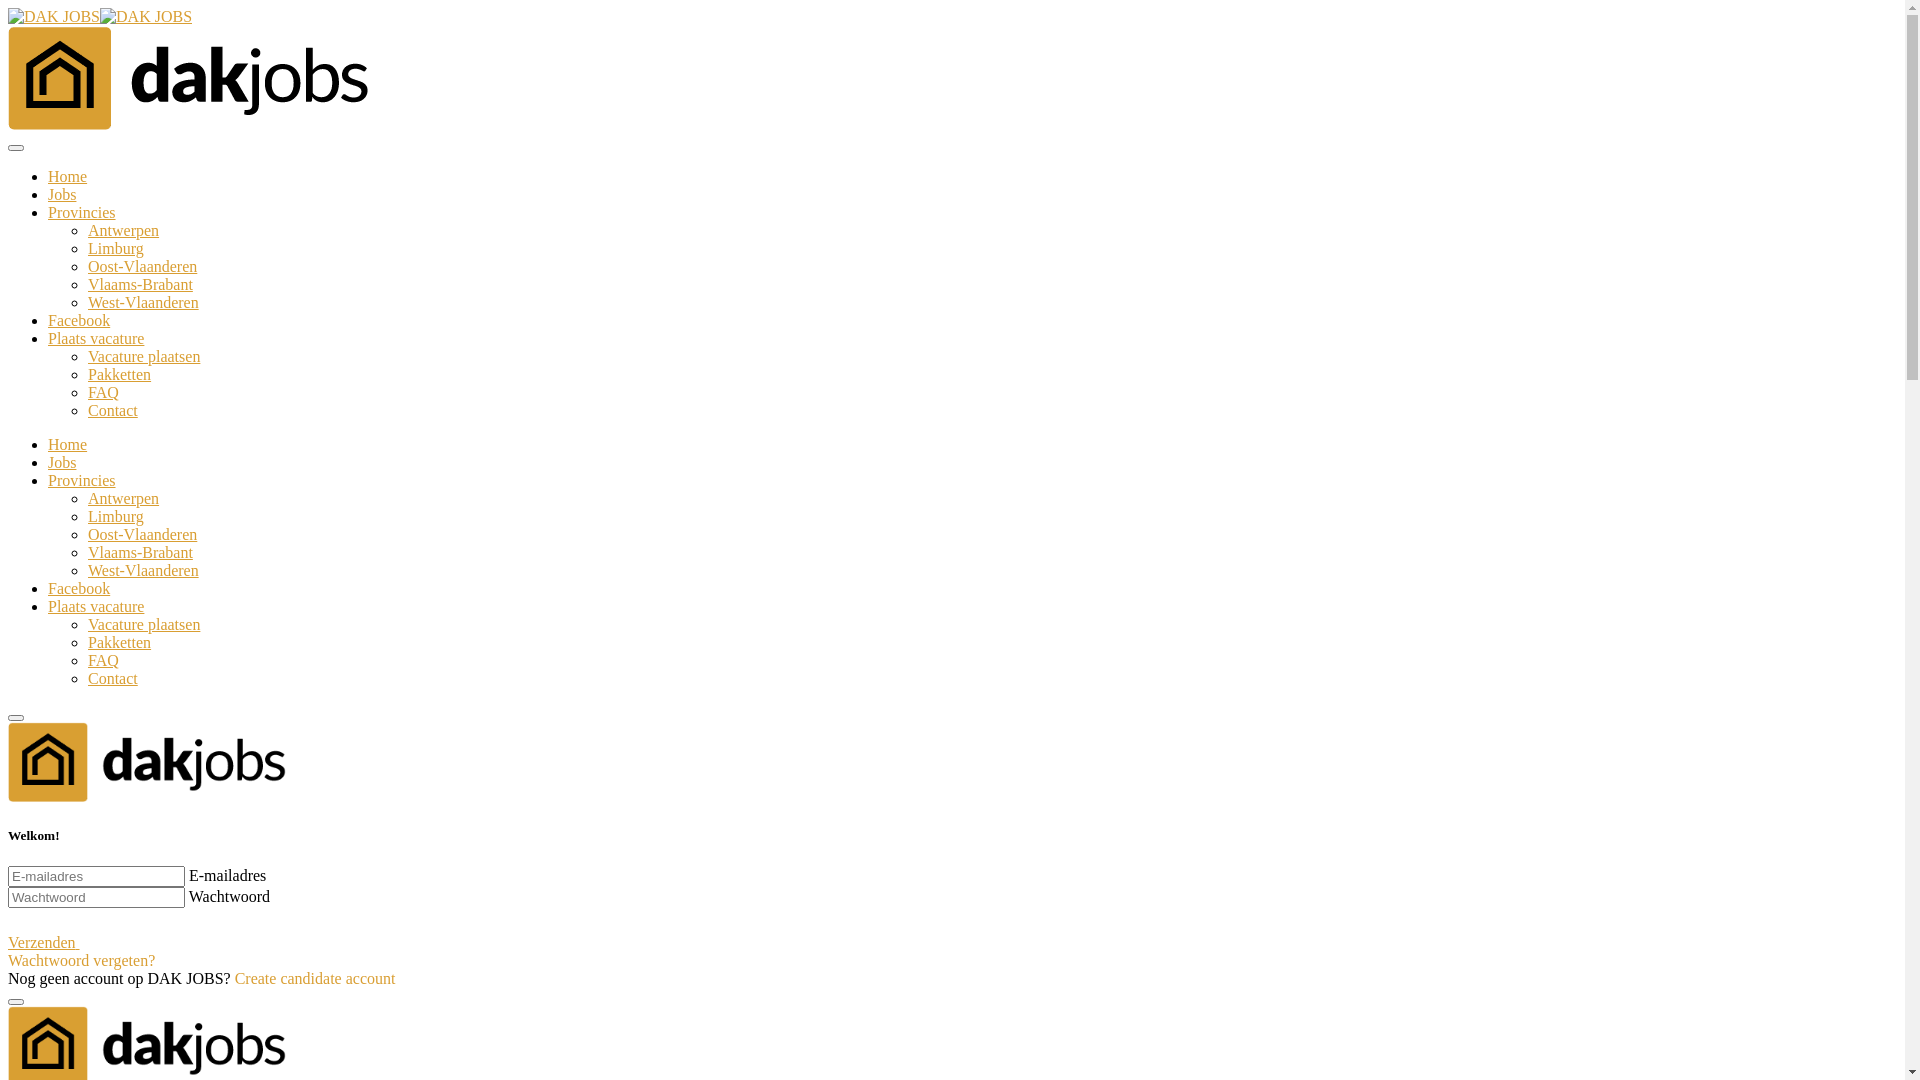  What do you see at coordinates (142, 534) in the screenshot?
I see `Oost-Vlaanderen` at bounding box center [142, 534].